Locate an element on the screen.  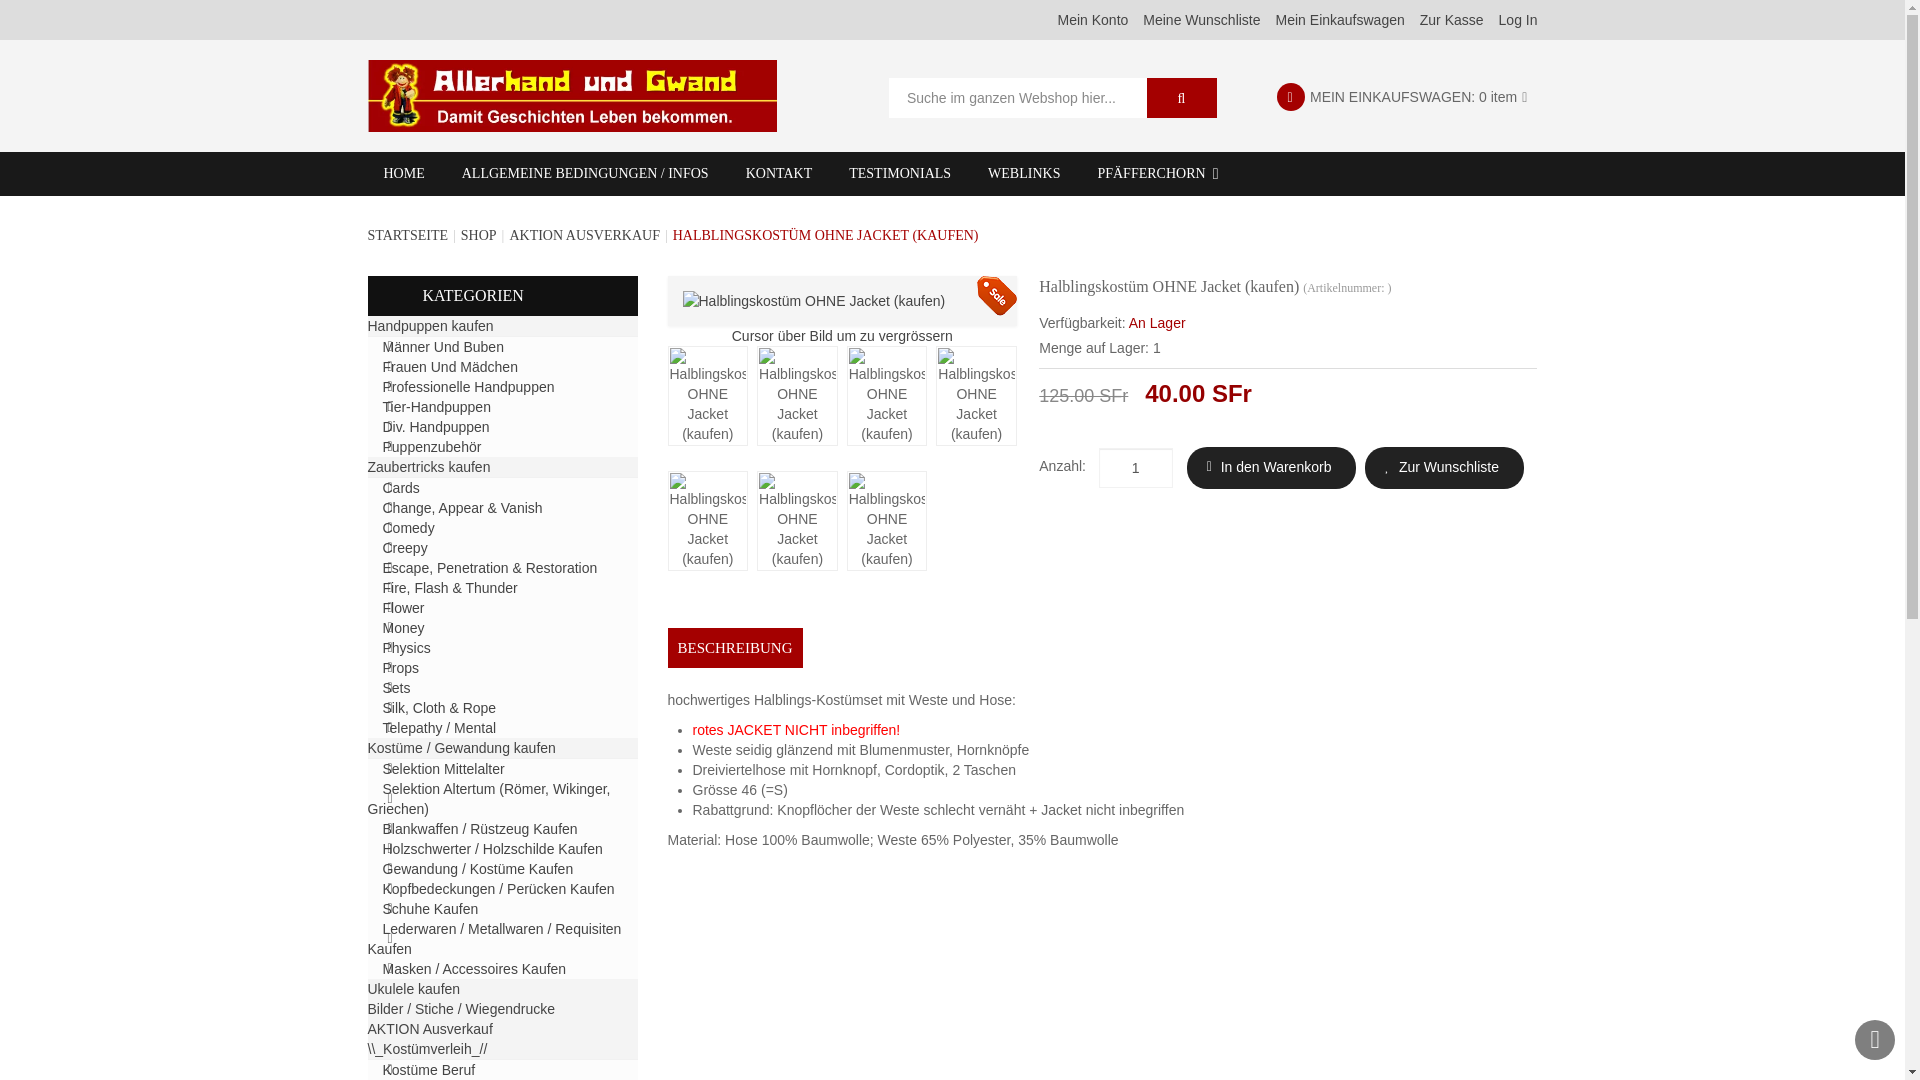
WEBLINKS is located at coordinates (1024, 174).